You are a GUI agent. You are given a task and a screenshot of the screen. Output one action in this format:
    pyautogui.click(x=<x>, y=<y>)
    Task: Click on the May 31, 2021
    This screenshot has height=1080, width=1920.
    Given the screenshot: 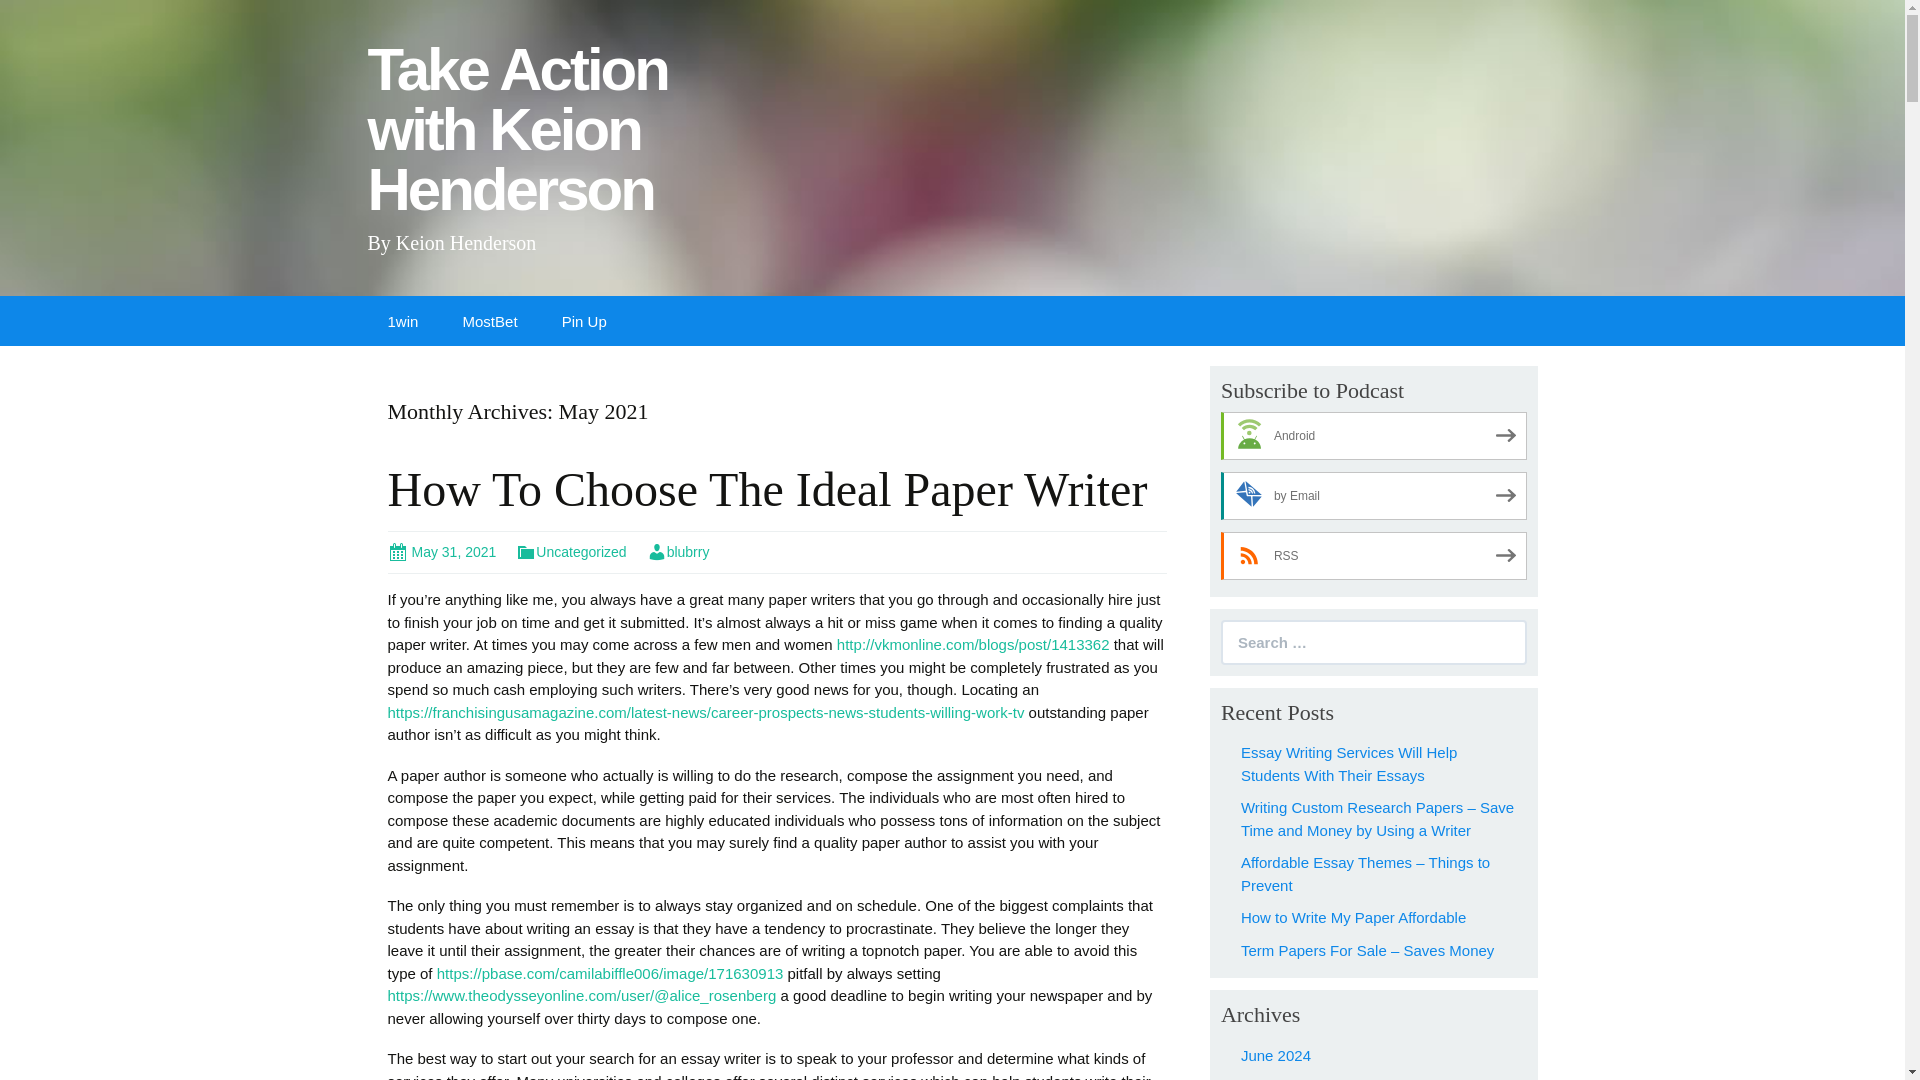 What is the action you would take?
    pyautogui.click(x=442, y=552)
    